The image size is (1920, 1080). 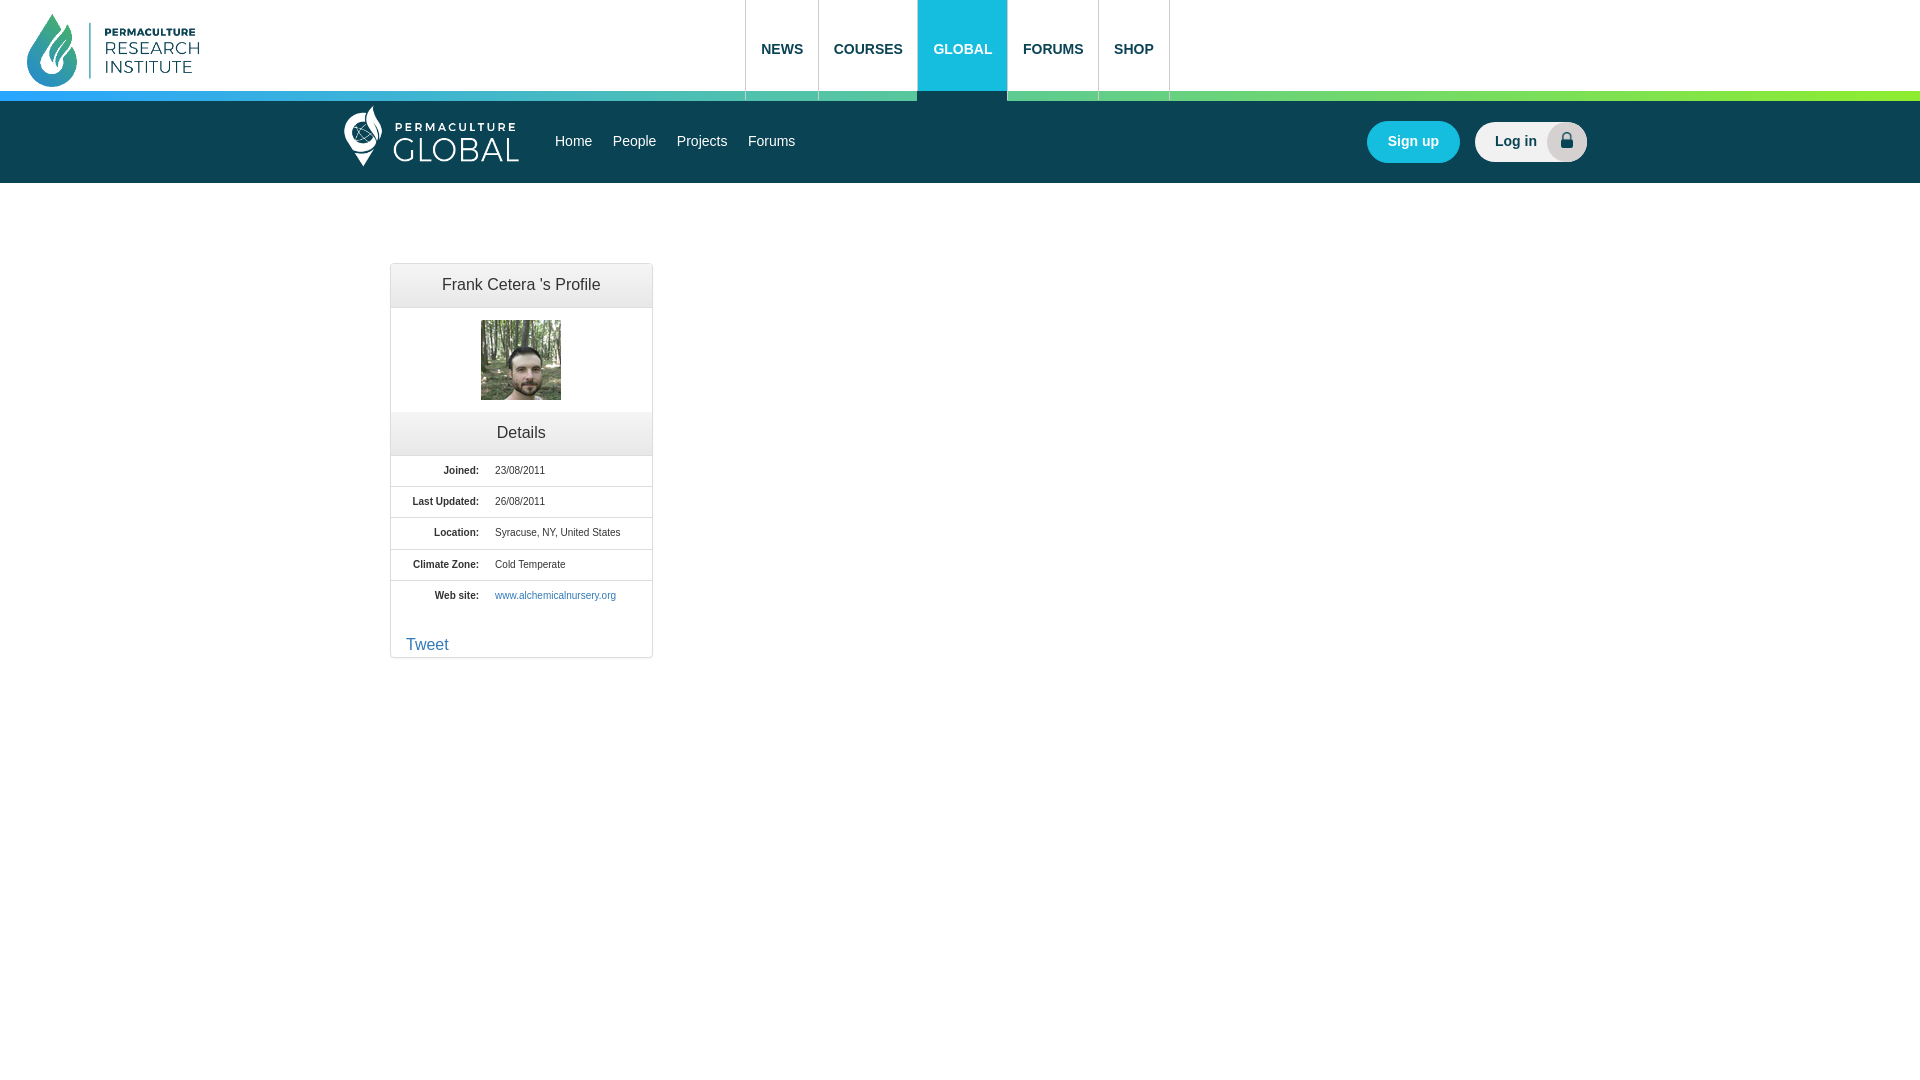 I want to click on Projects, so click(x=702, y=142).